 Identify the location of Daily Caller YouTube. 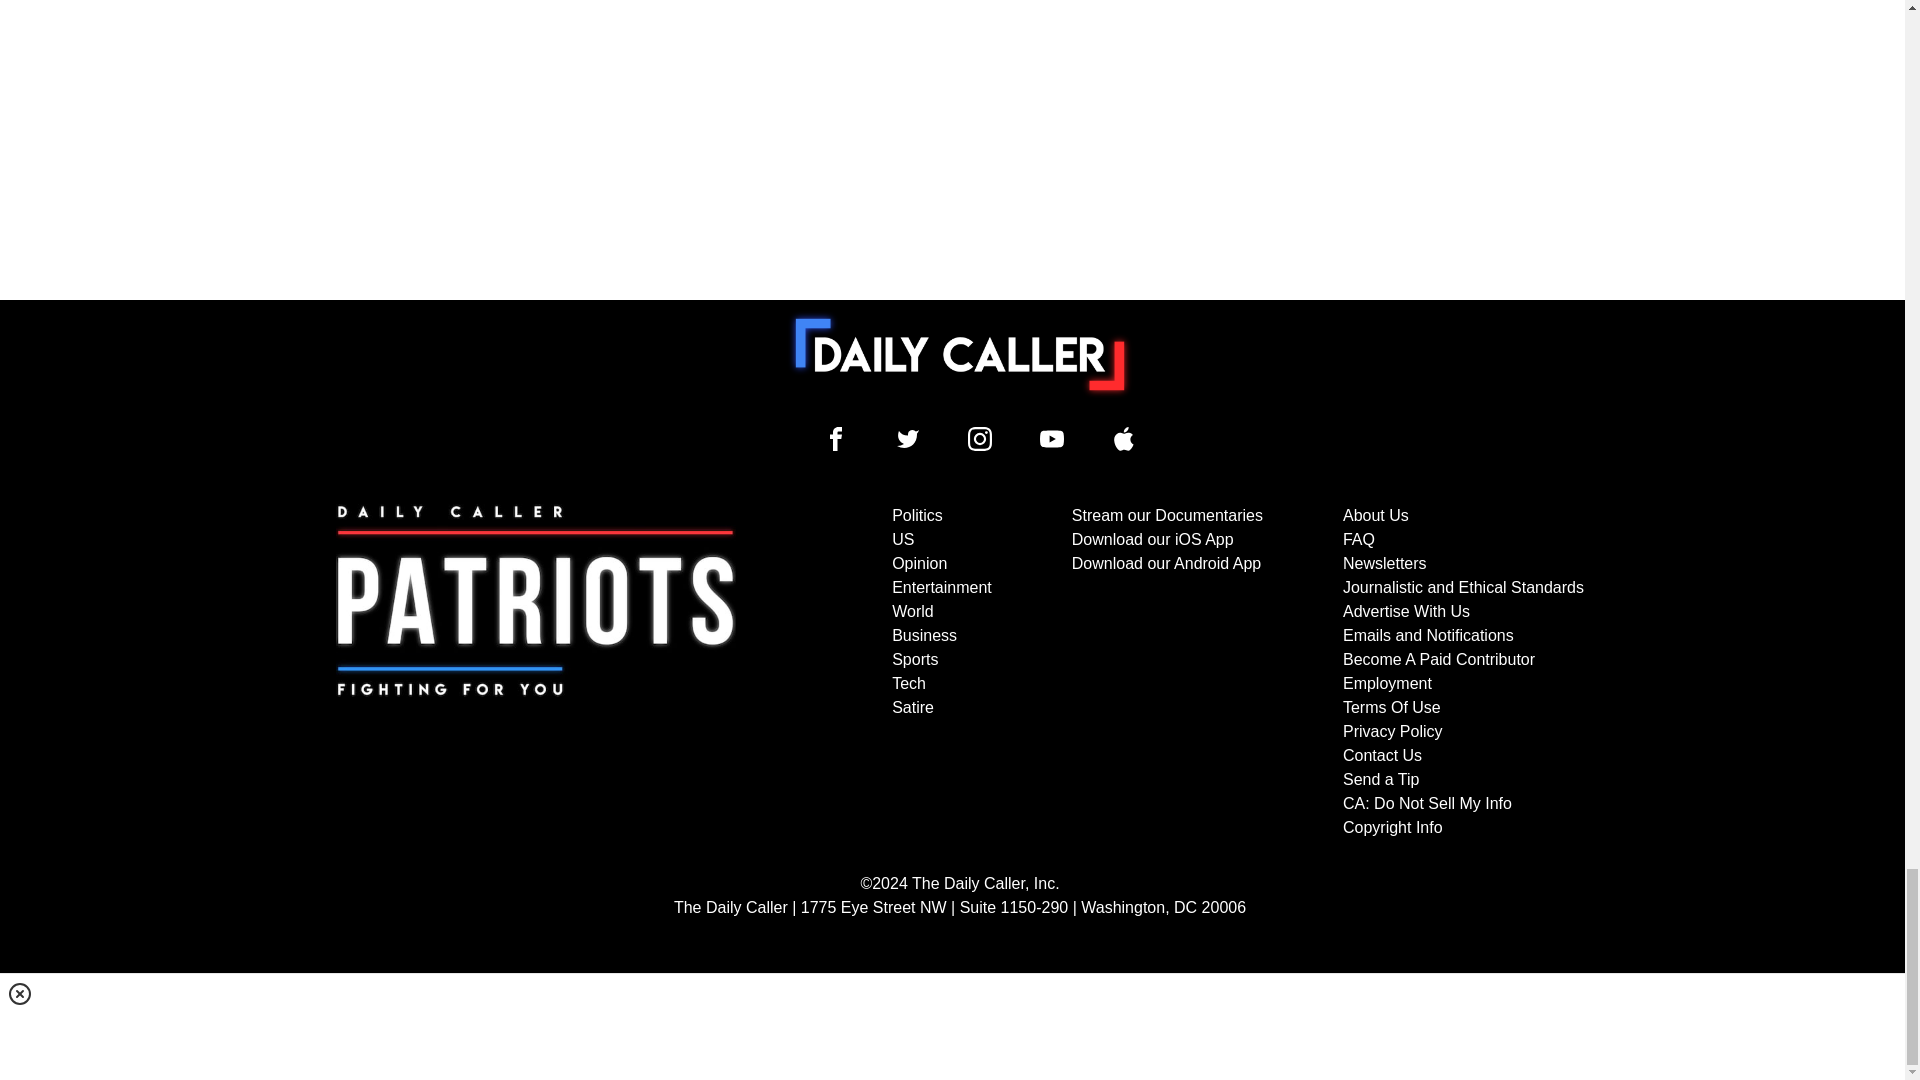
(1052, 438).